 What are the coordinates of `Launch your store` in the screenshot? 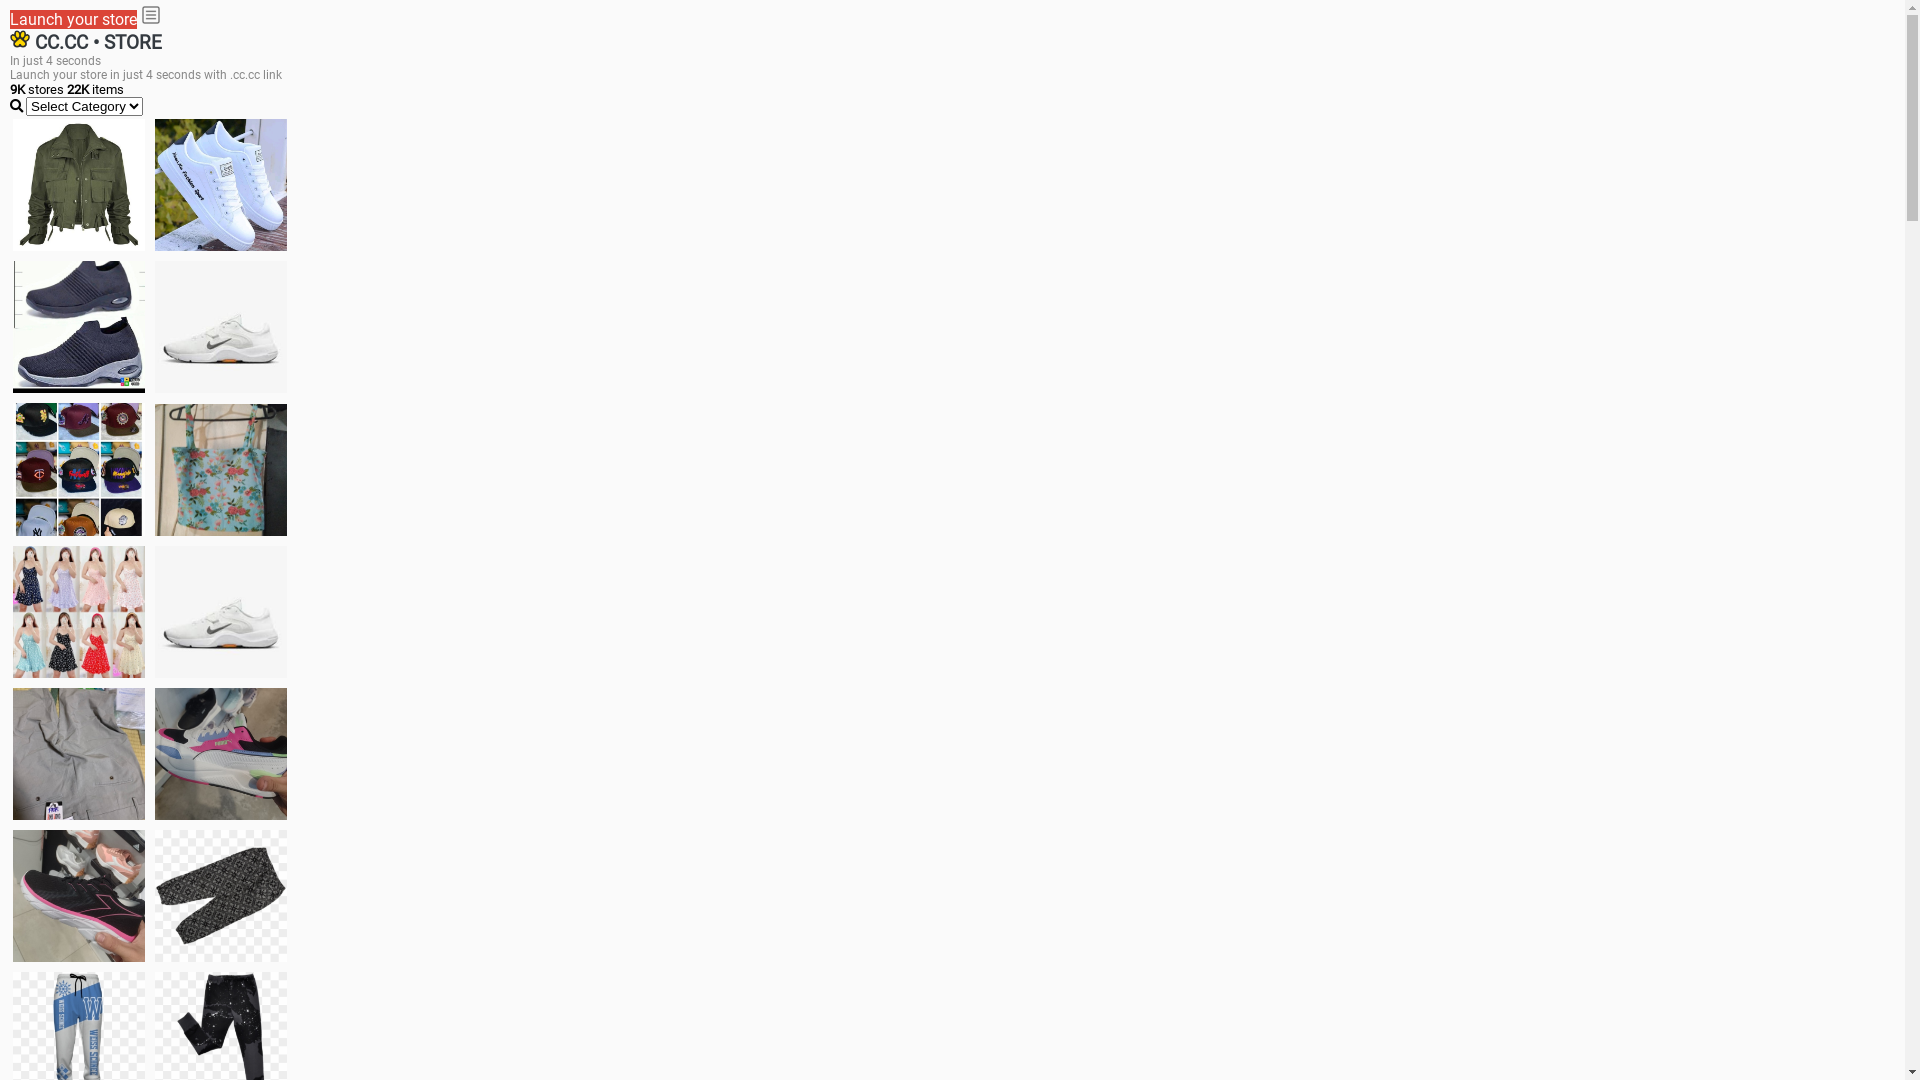 It's located at (74, 20).